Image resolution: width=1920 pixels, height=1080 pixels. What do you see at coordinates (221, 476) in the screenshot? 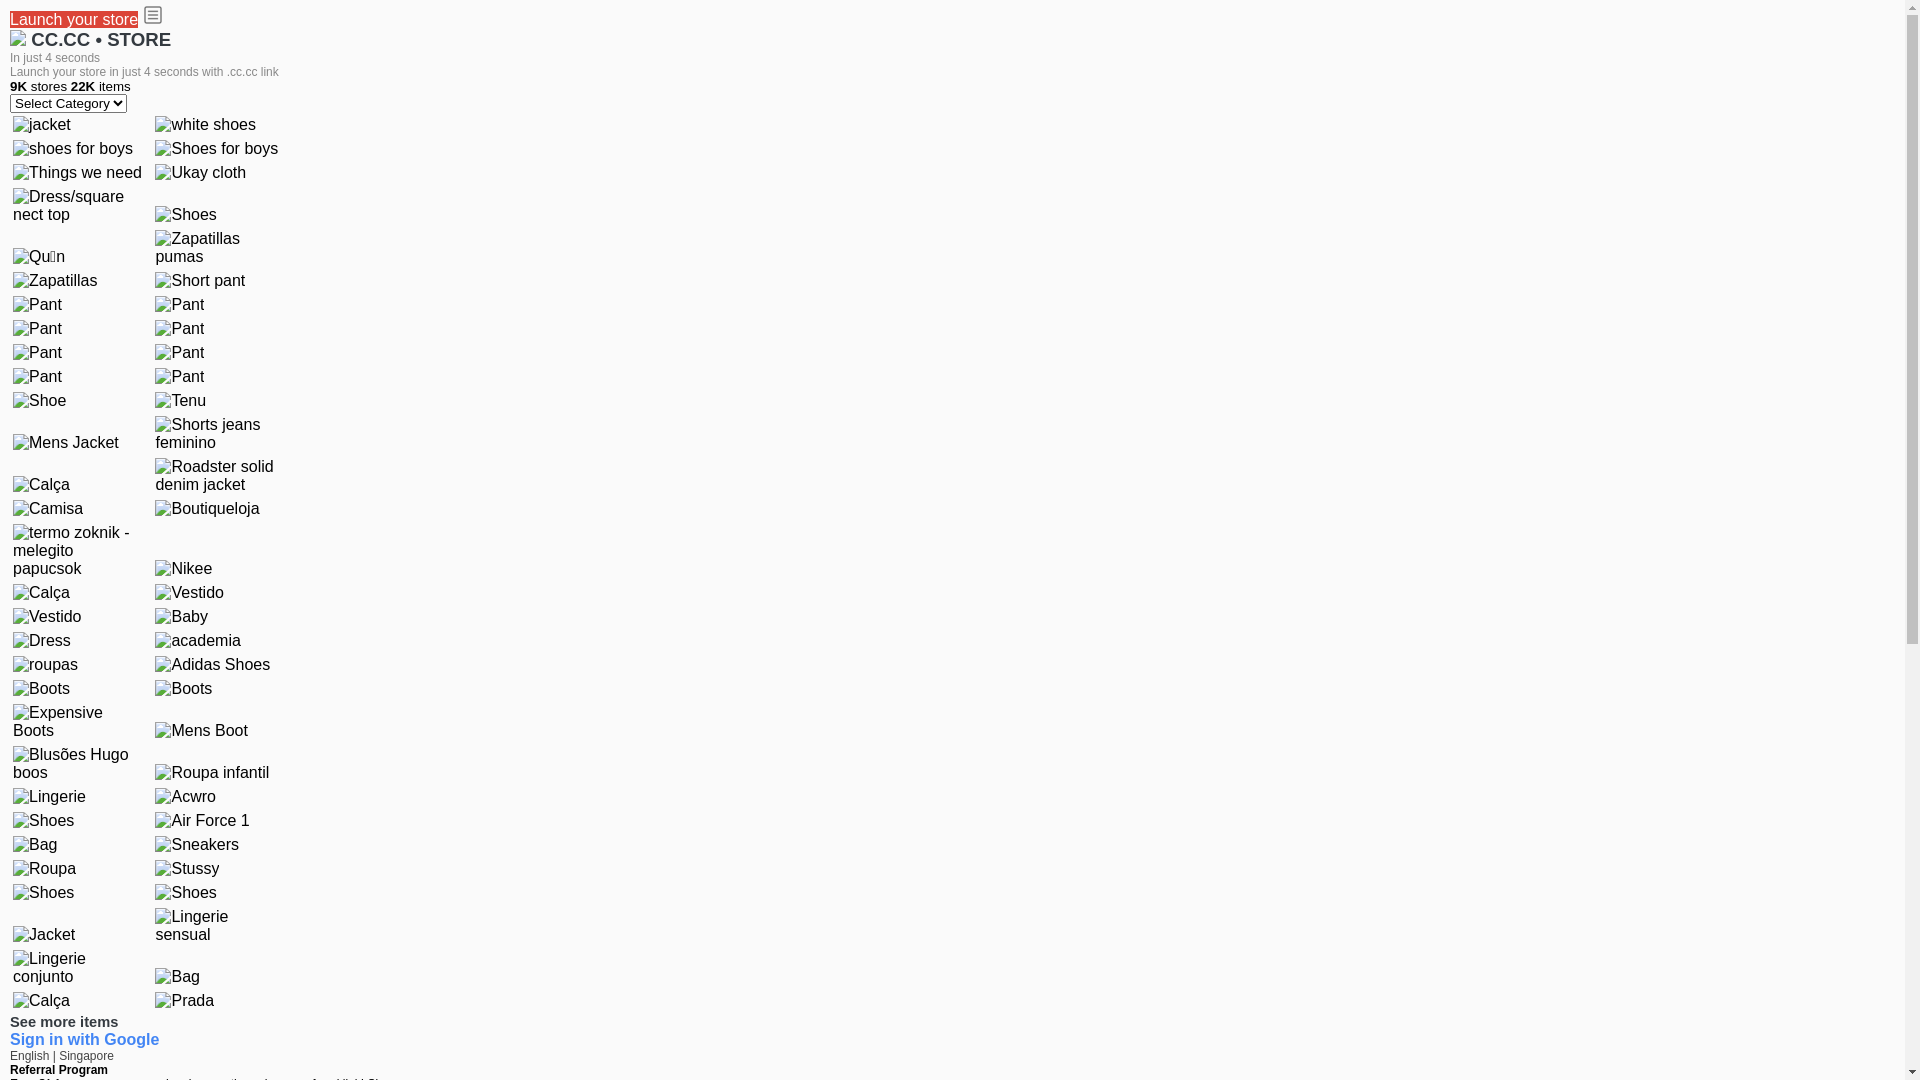
I see `Roadster solid denim jacket` at bounding box center [221, 476].